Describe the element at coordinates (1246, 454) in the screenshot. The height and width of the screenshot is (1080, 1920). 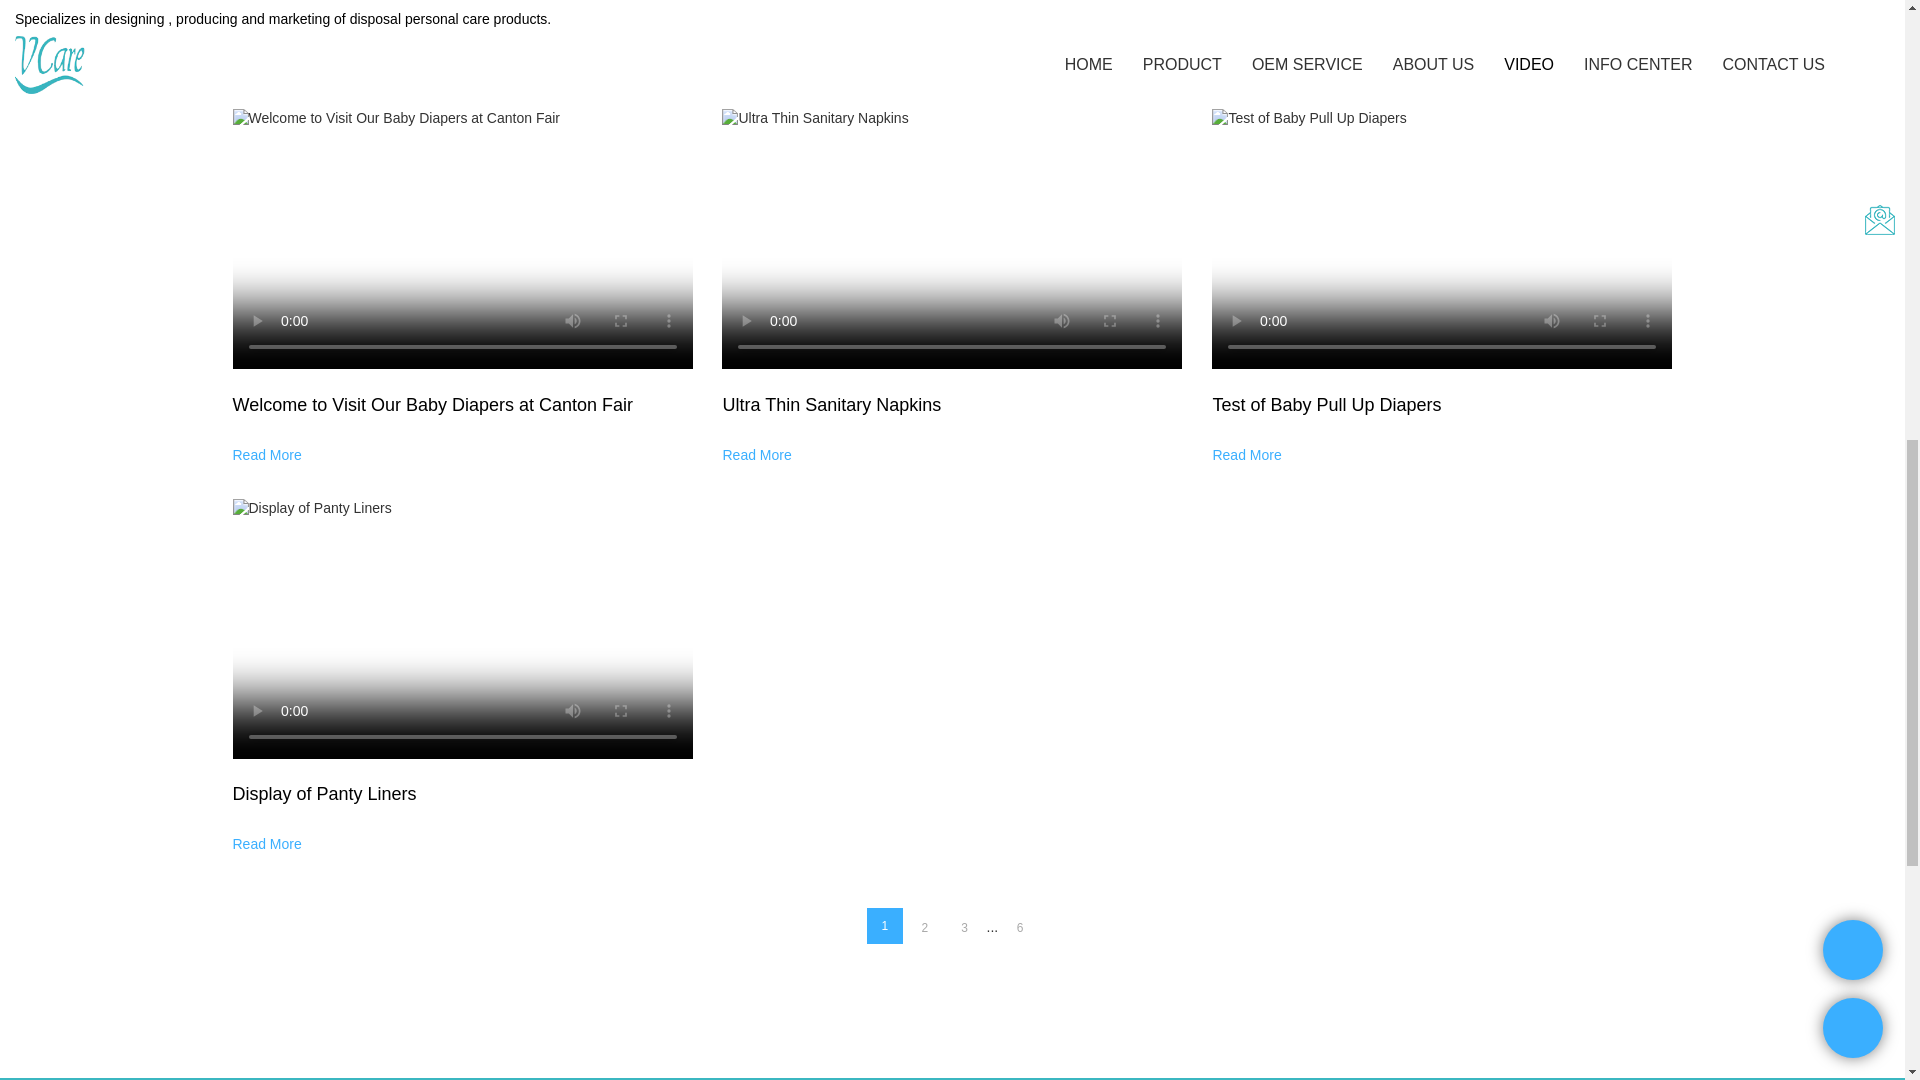
I see `Read More` at that location.